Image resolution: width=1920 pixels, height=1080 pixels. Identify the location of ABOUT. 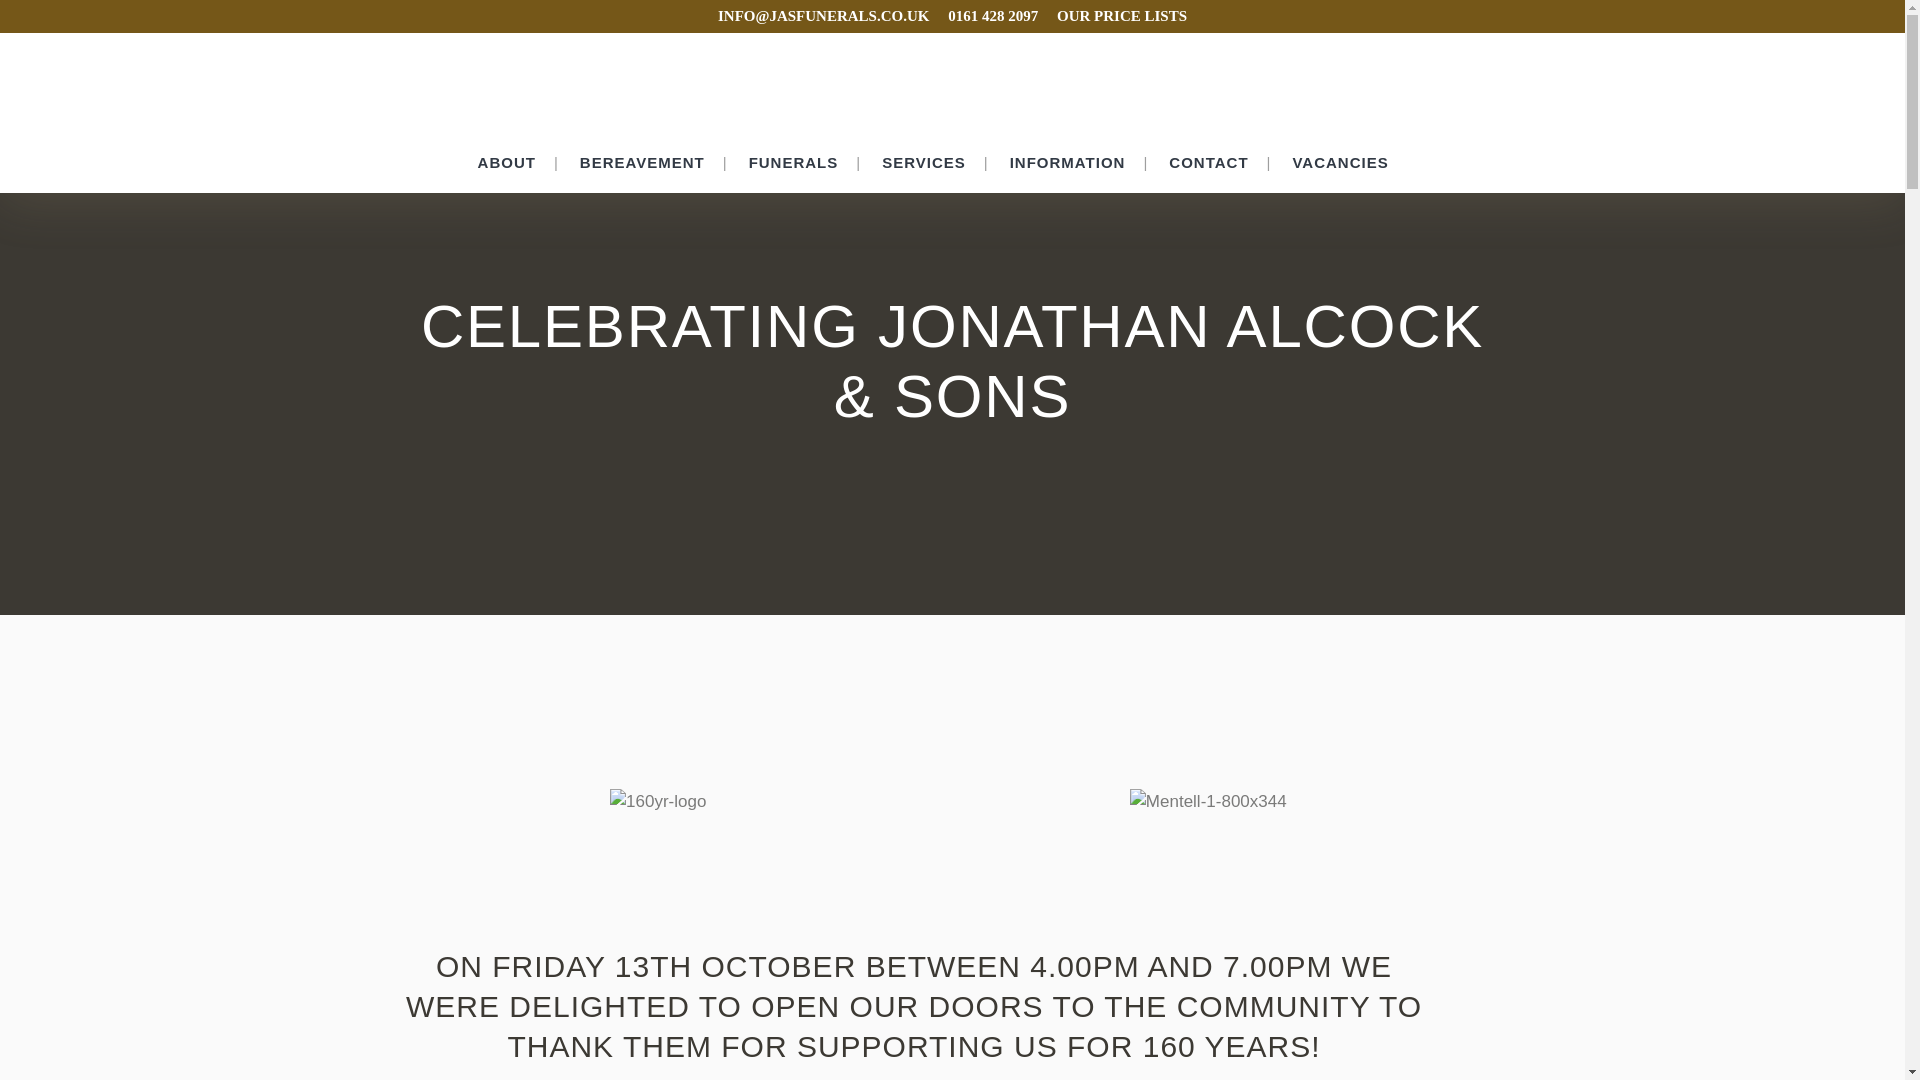
(507, 162).